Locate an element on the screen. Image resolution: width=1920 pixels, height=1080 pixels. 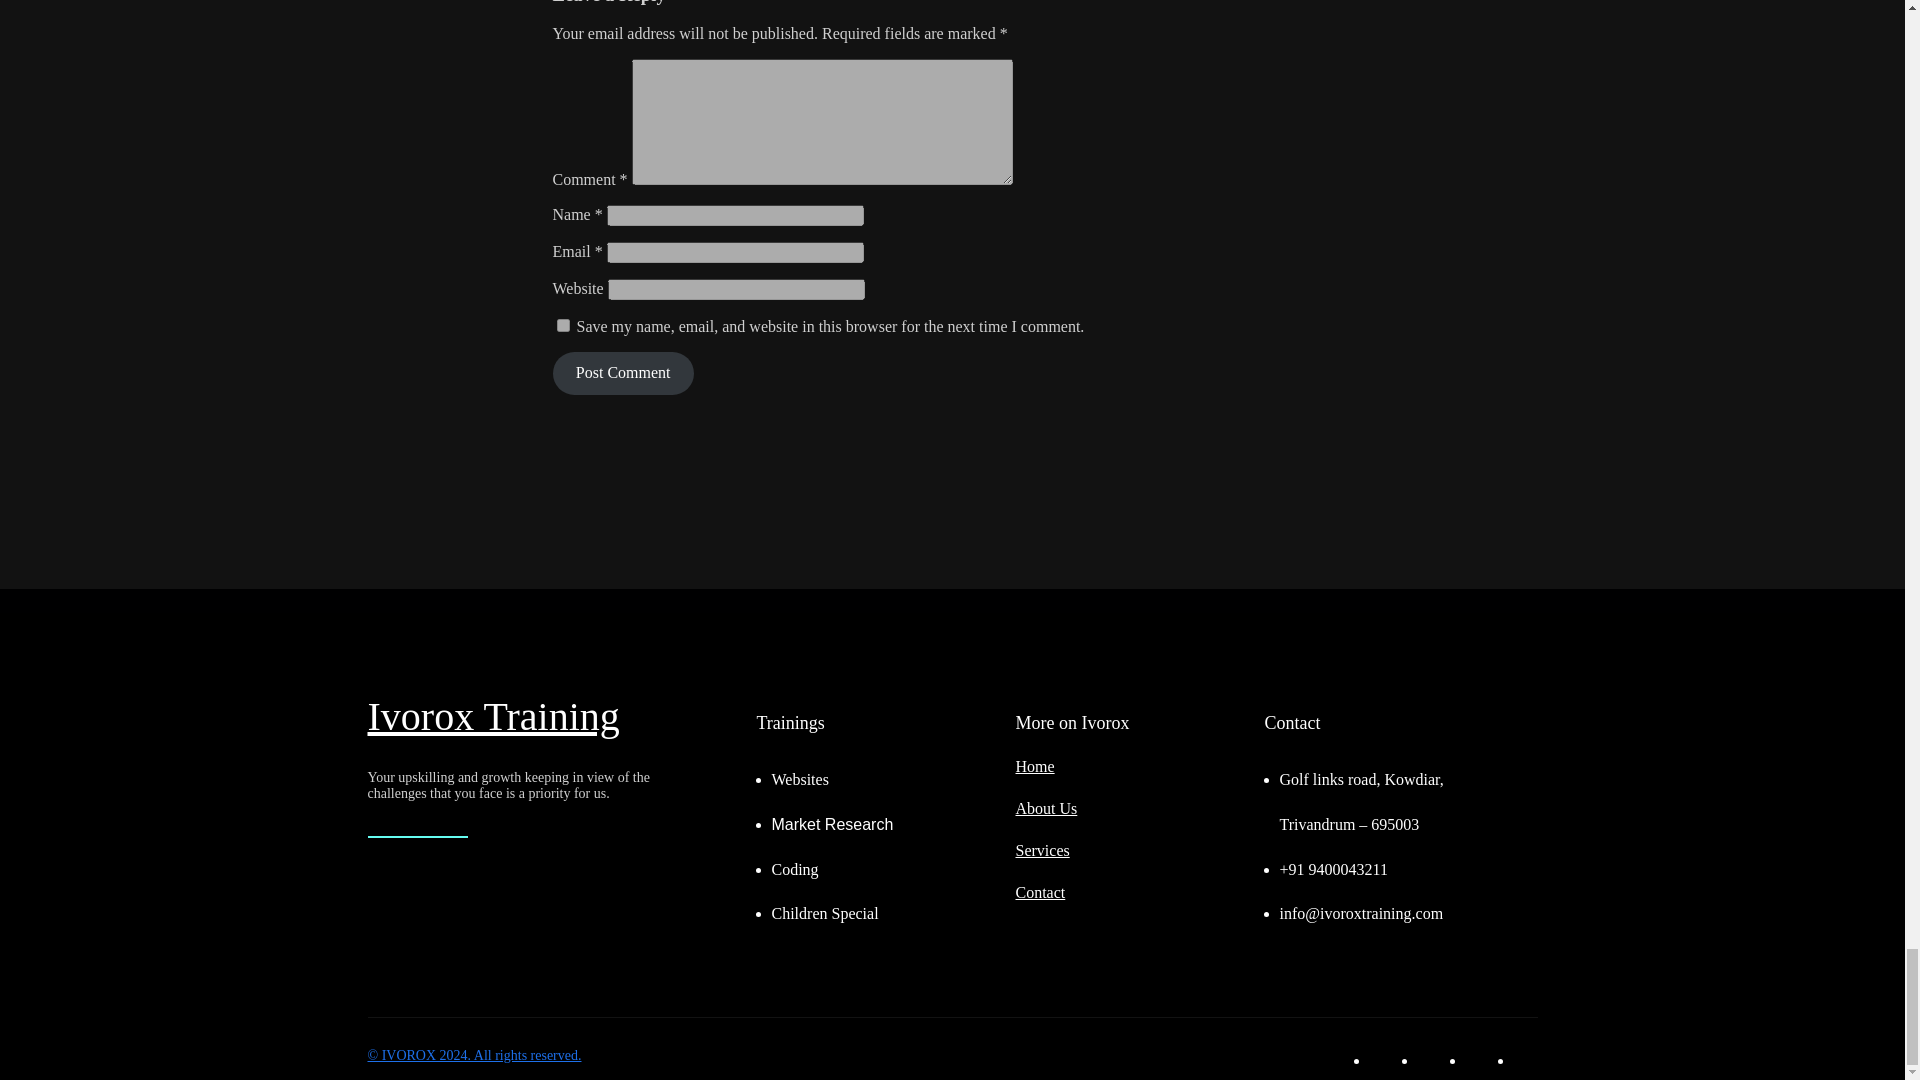
Facebook is located at coordinates (1382, 1060).